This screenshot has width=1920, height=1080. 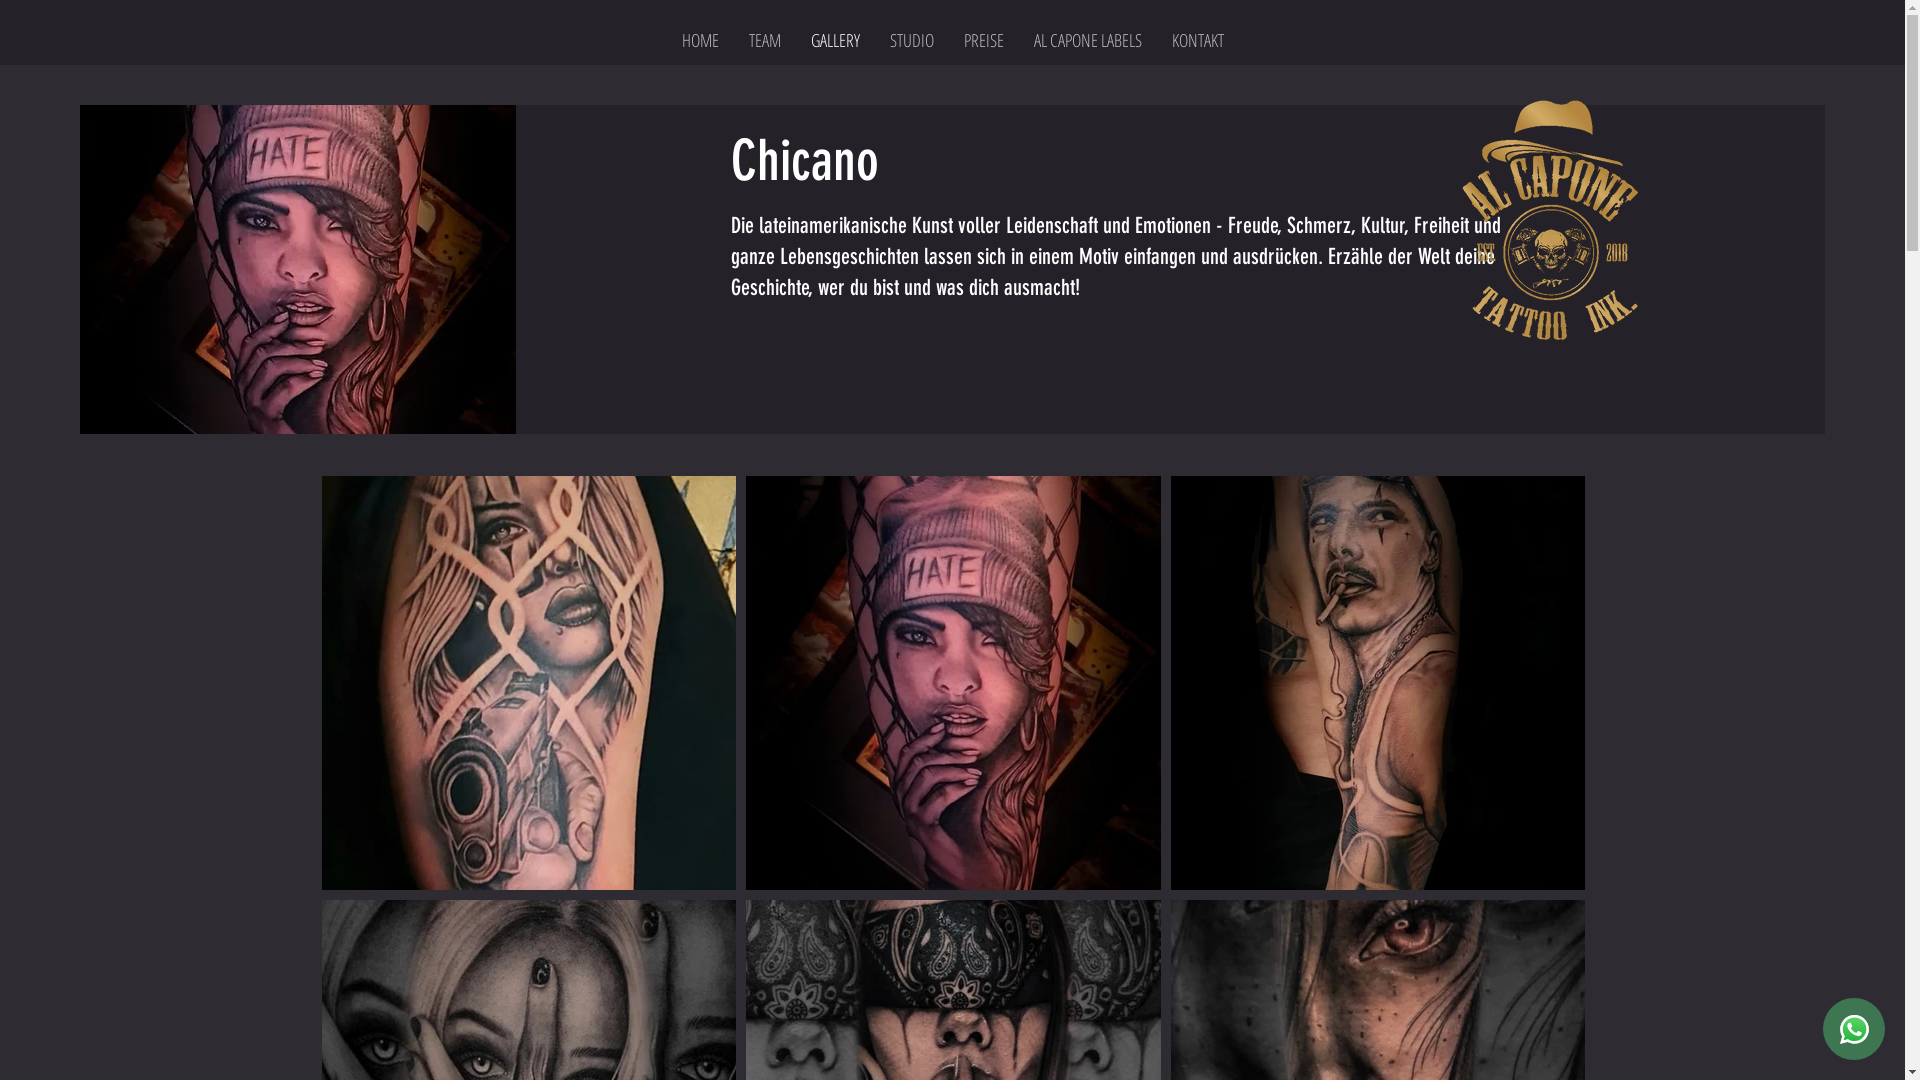 What do you see at coordinates (836, 40) in the screenshot?
I see `GALLERY` at bounding box center [836, 40].